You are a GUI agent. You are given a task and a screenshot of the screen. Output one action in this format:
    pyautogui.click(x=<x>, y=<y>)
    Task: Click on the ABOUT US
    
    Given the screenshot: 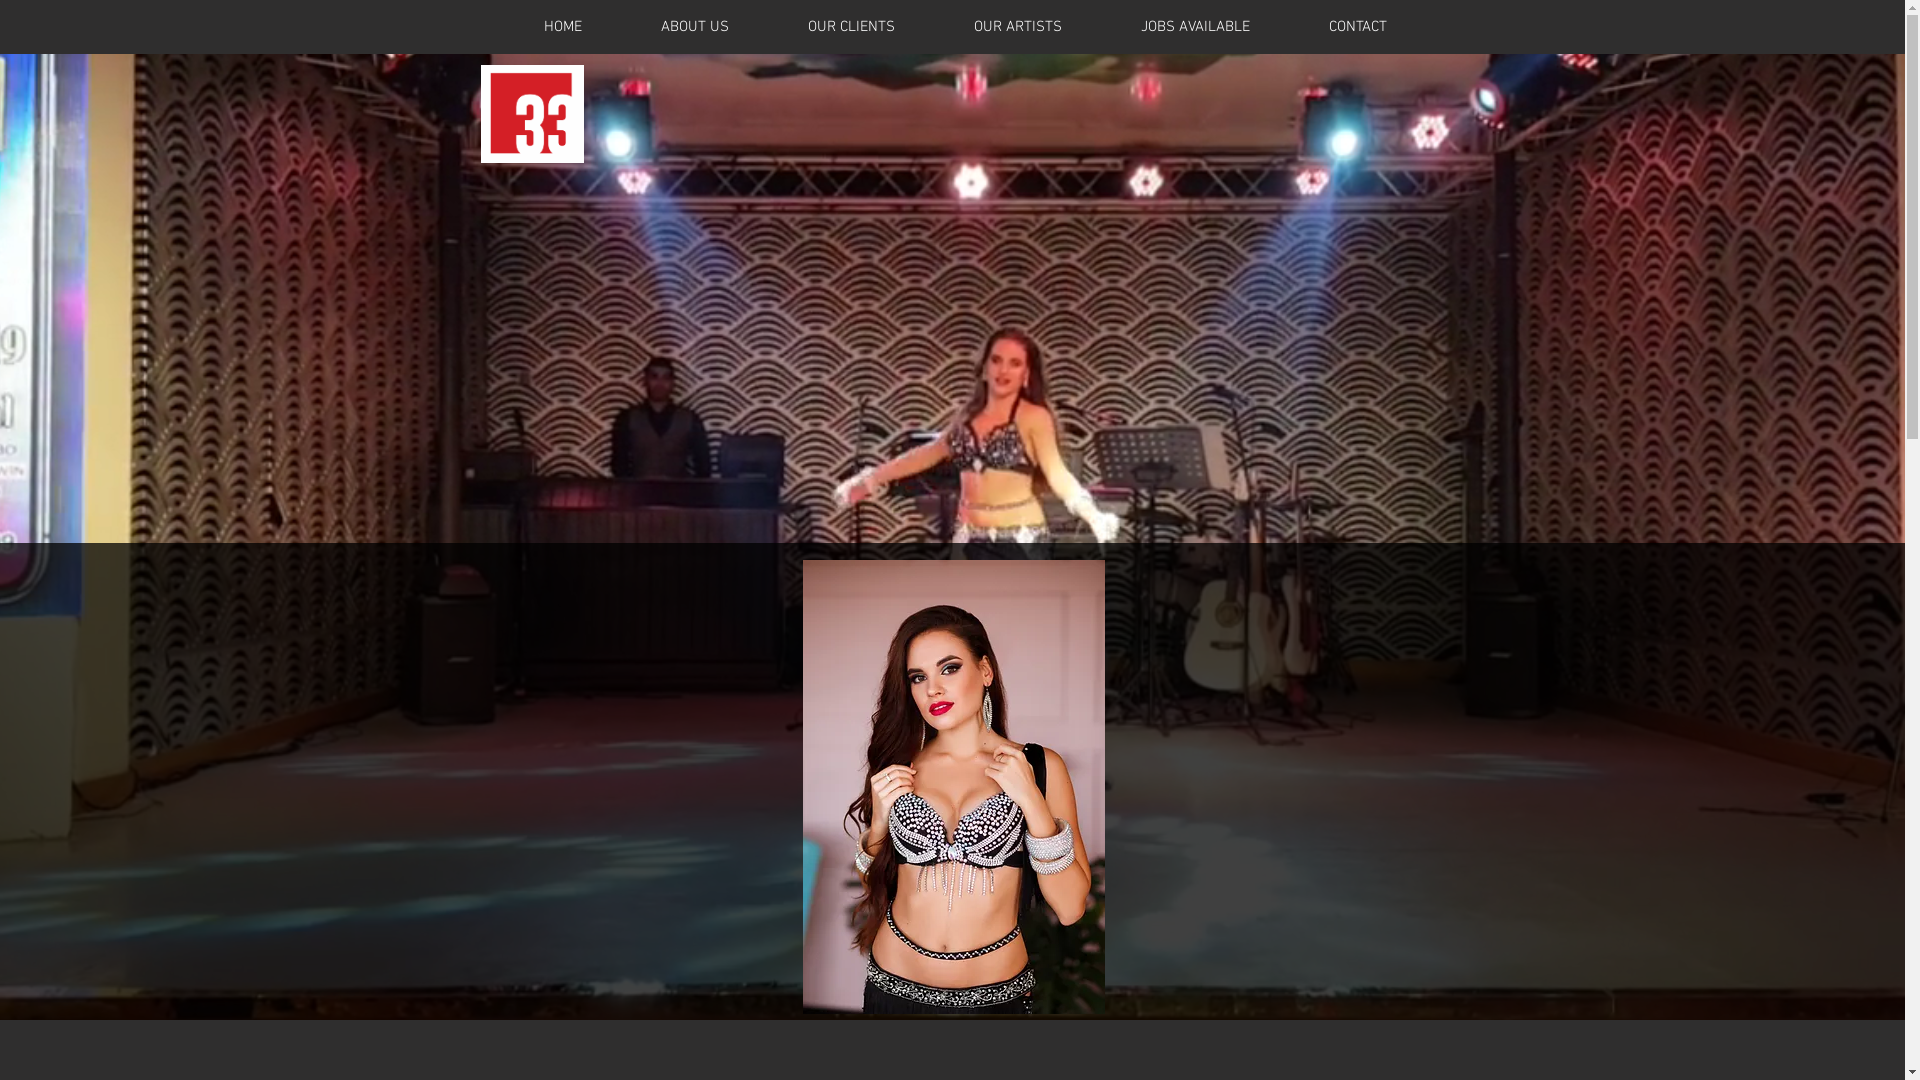 What is the action you would take?
    pyautogui.click(x=722, y=26)
    